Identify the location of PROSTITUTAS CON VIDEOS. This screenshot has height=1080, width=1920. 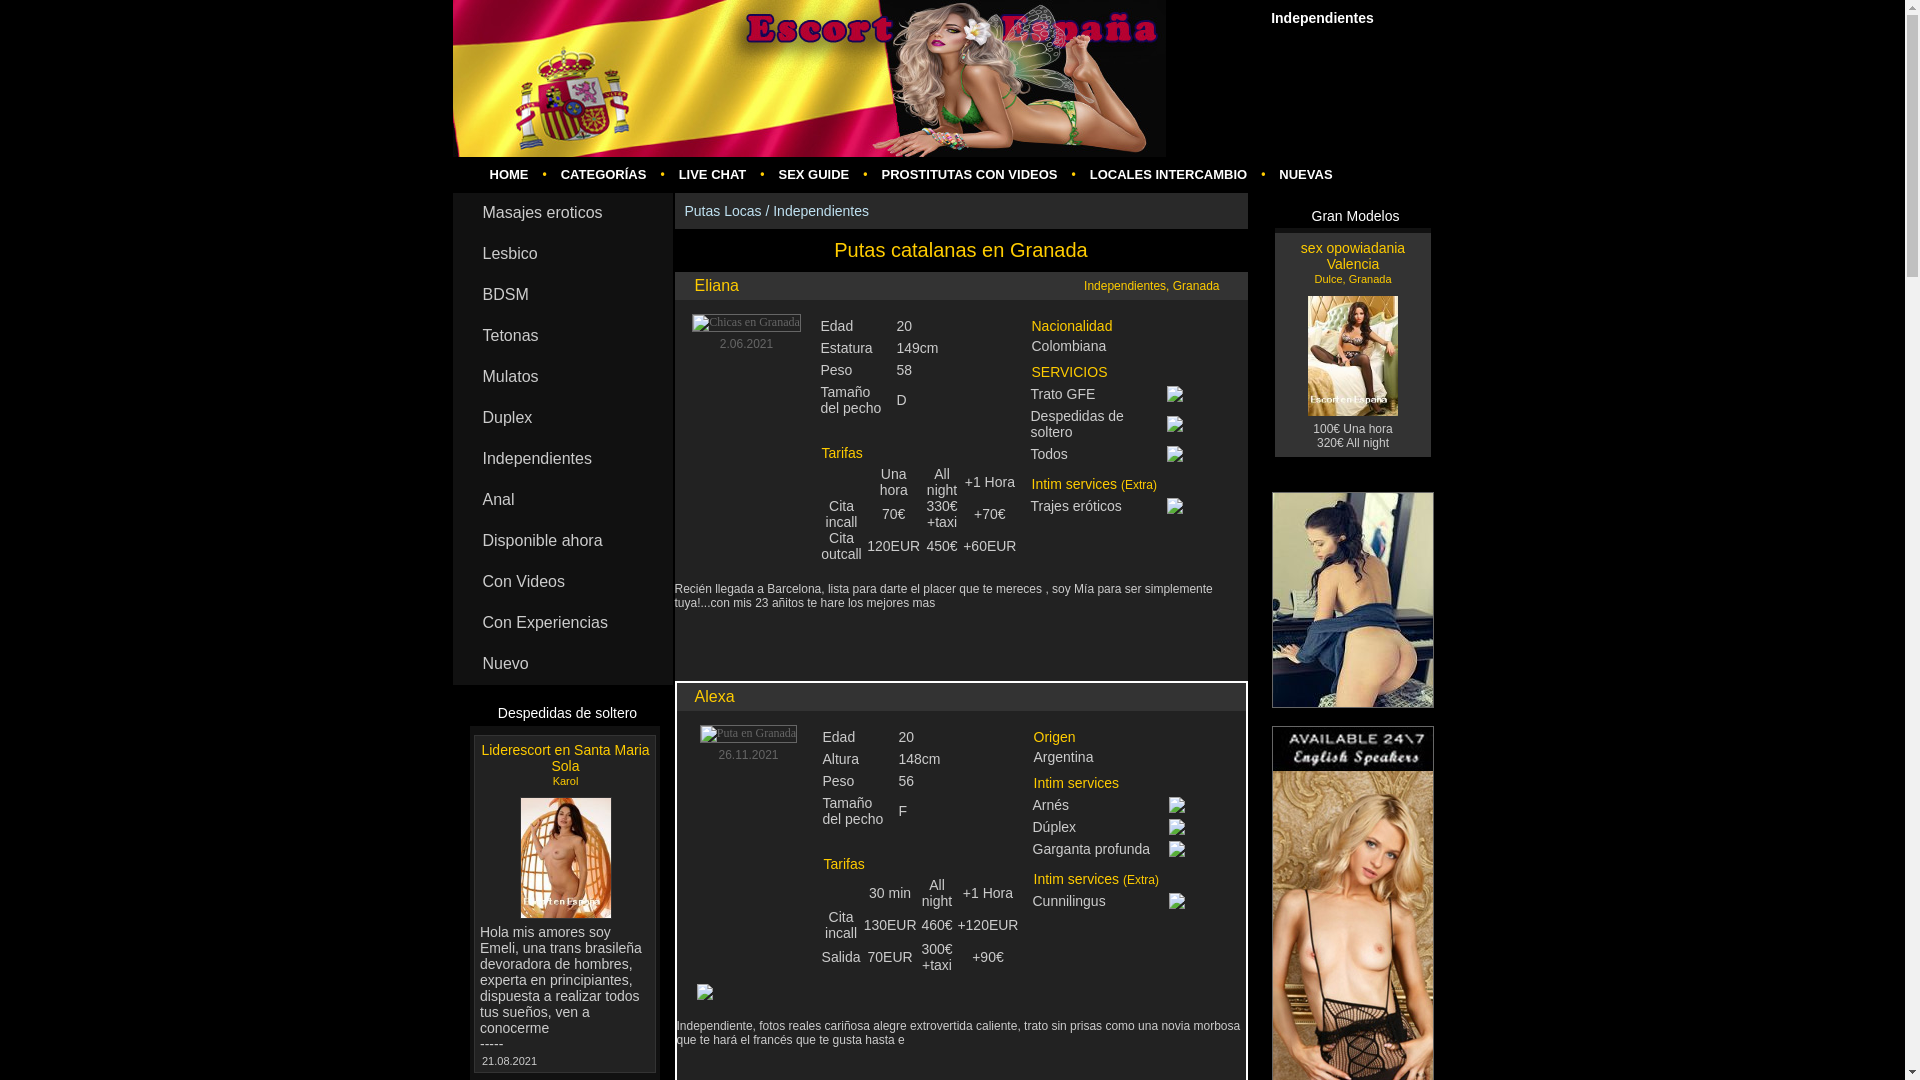
(969, 174).